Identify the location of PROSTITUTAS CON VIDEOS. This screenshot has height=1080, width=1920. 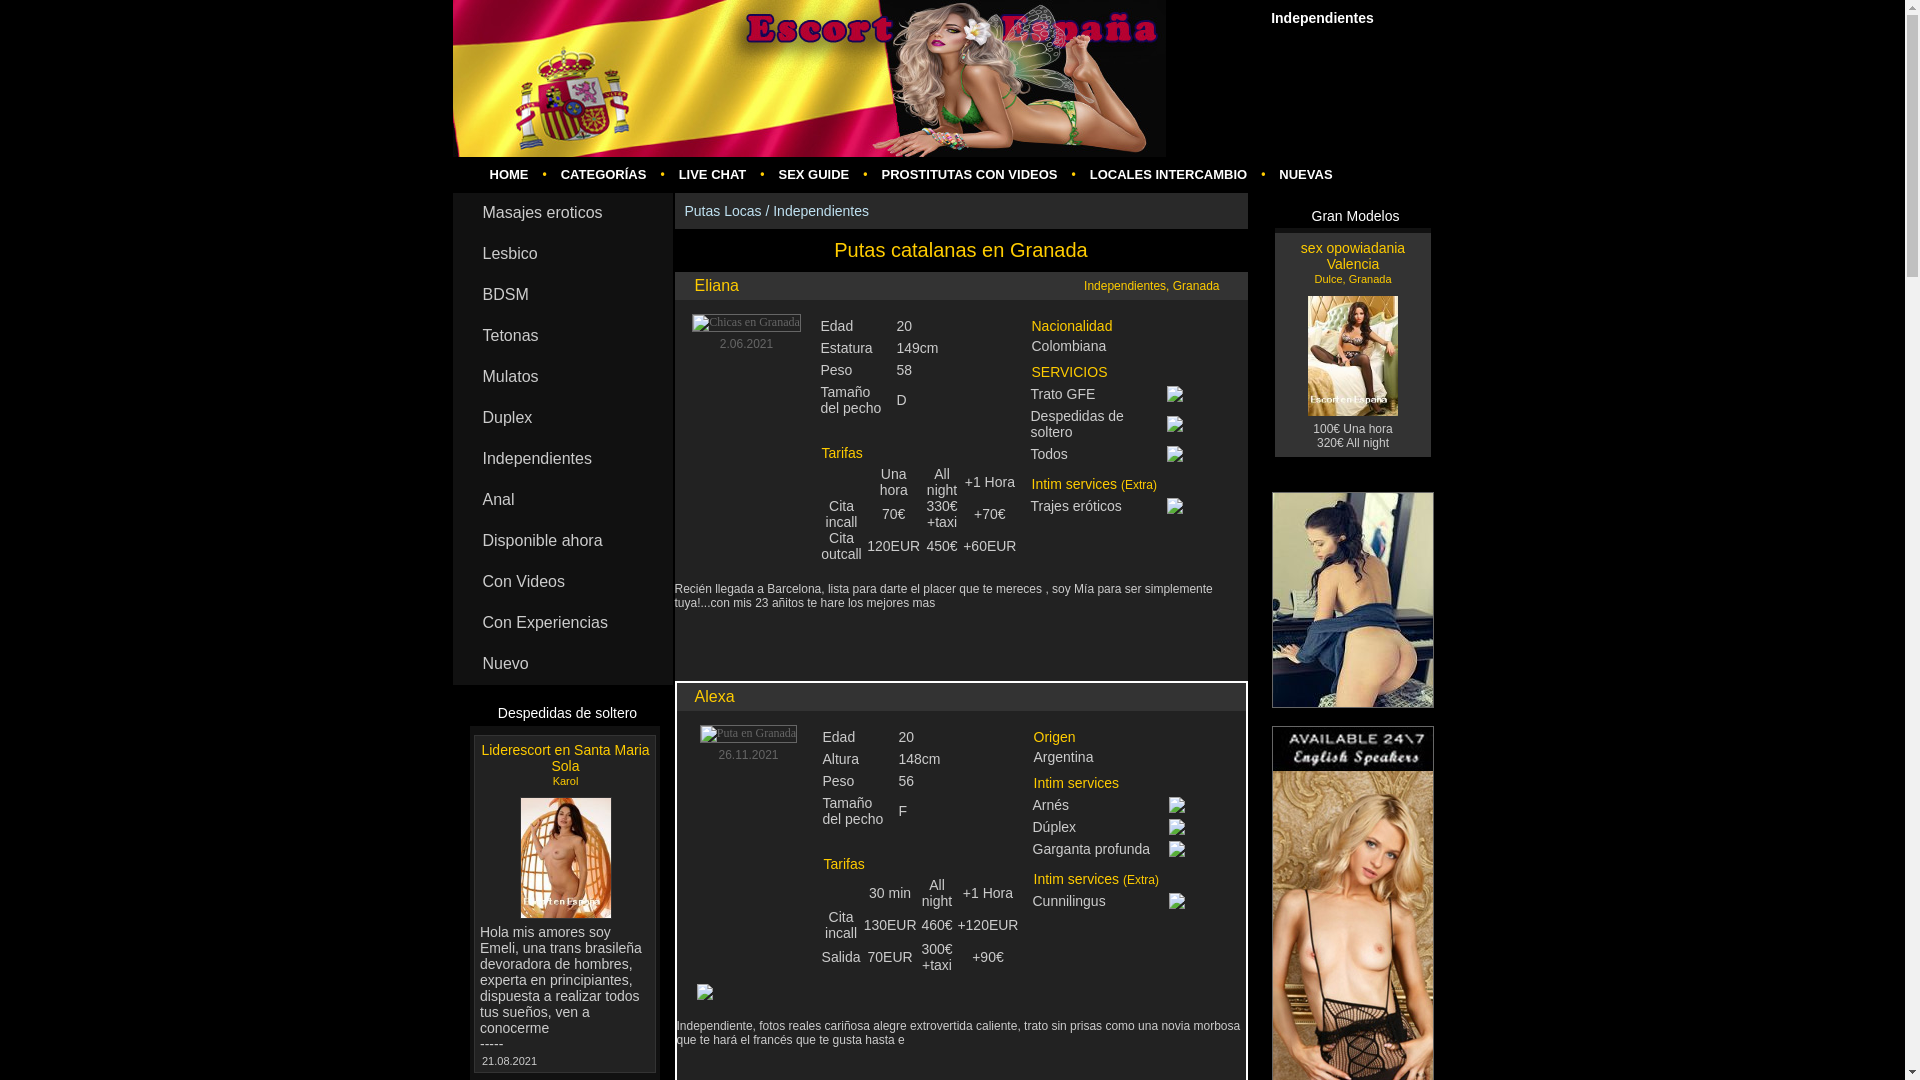
(969, 174).